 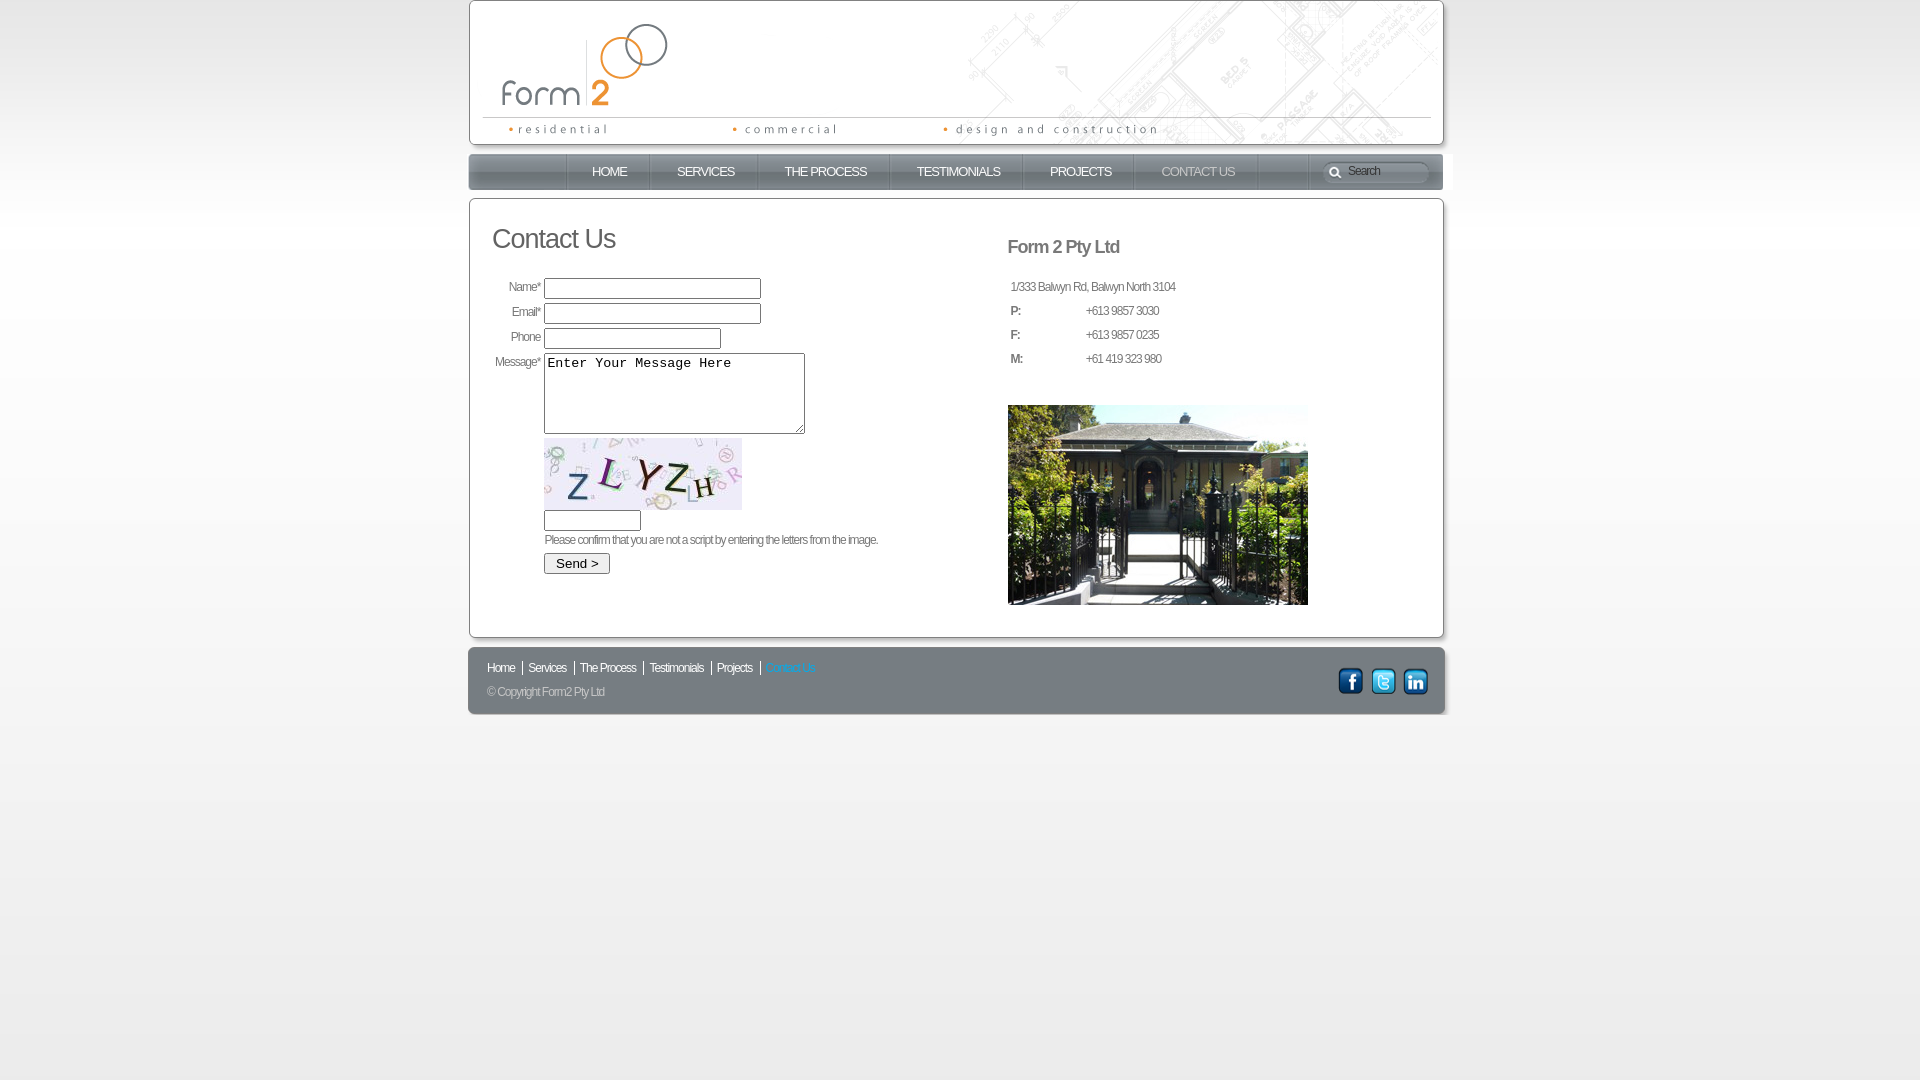 What do you see at coordinates (790, 667) in the screenshot?
I see `Contact Us` at bounding box center [790, 667].